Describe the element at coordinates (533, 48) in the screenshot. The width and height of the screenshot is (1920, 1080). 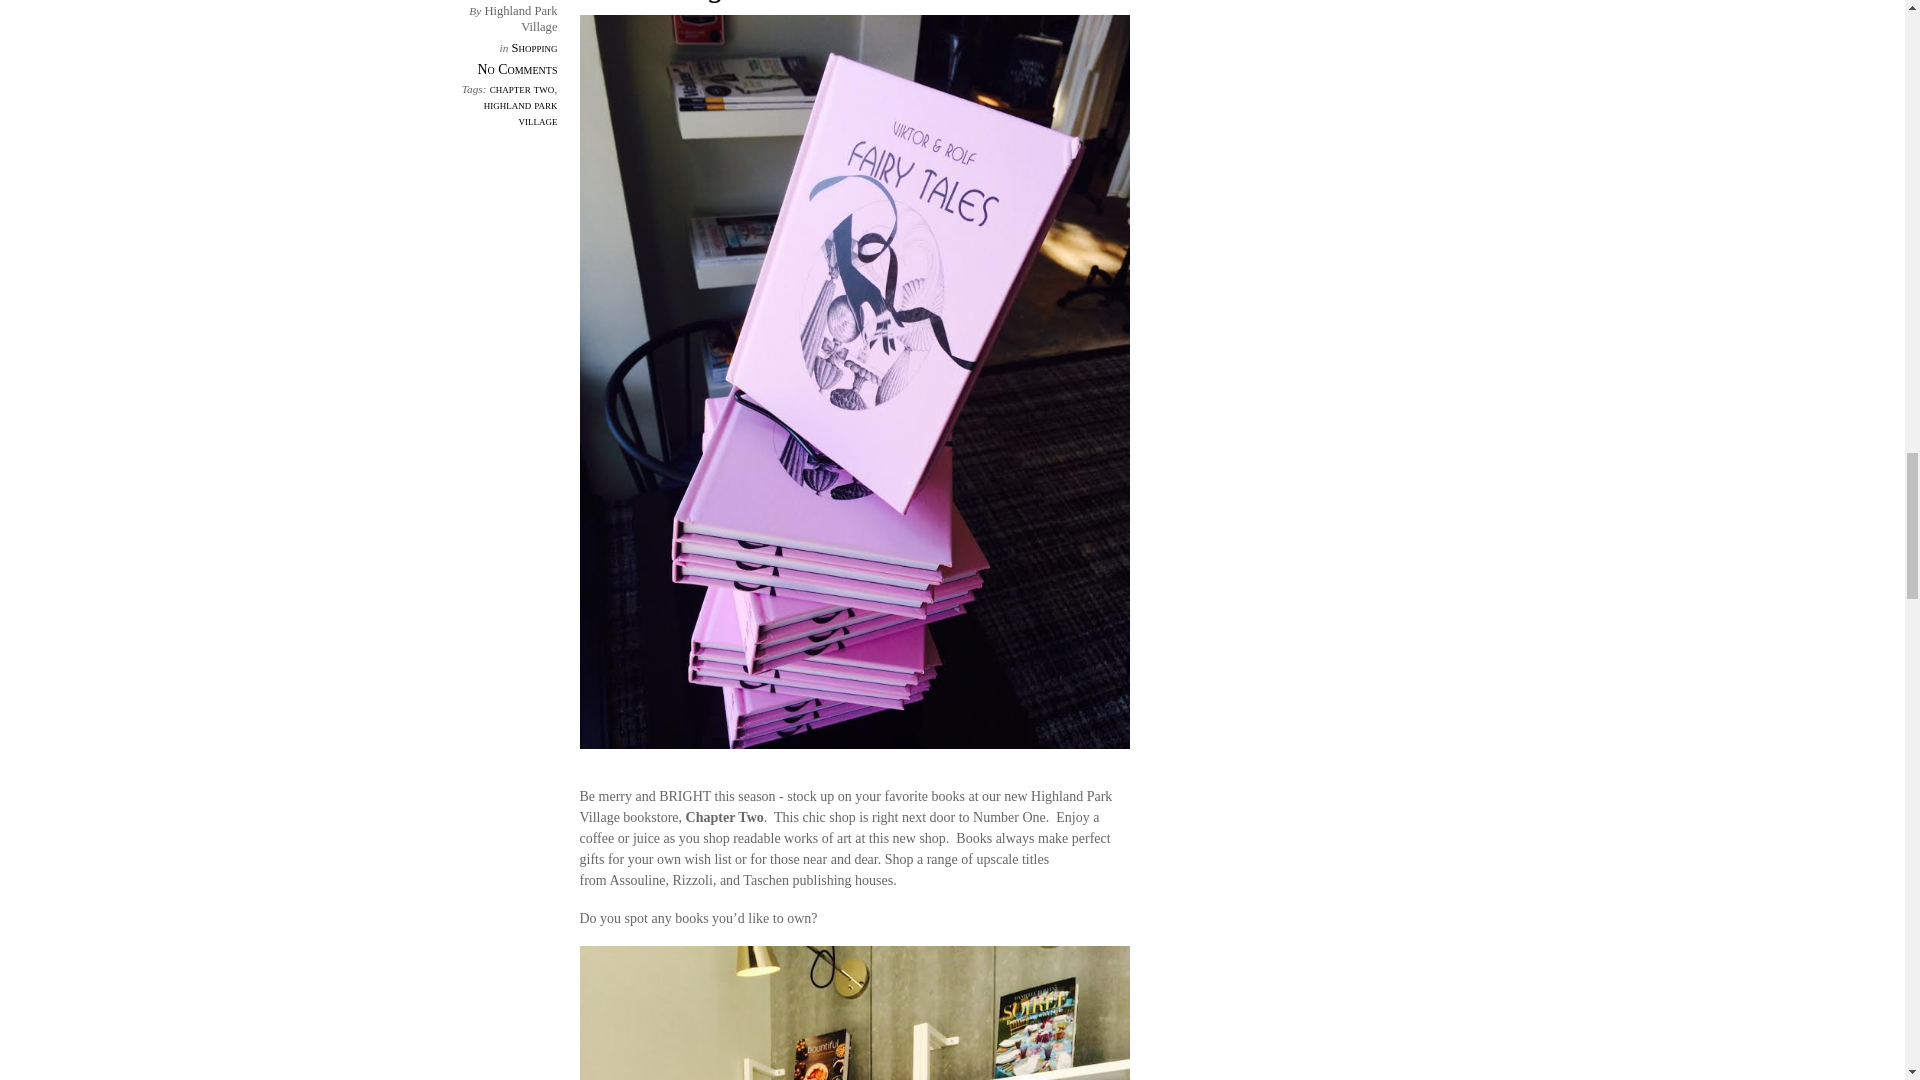
I see `View all posts in Shopping` at that location.